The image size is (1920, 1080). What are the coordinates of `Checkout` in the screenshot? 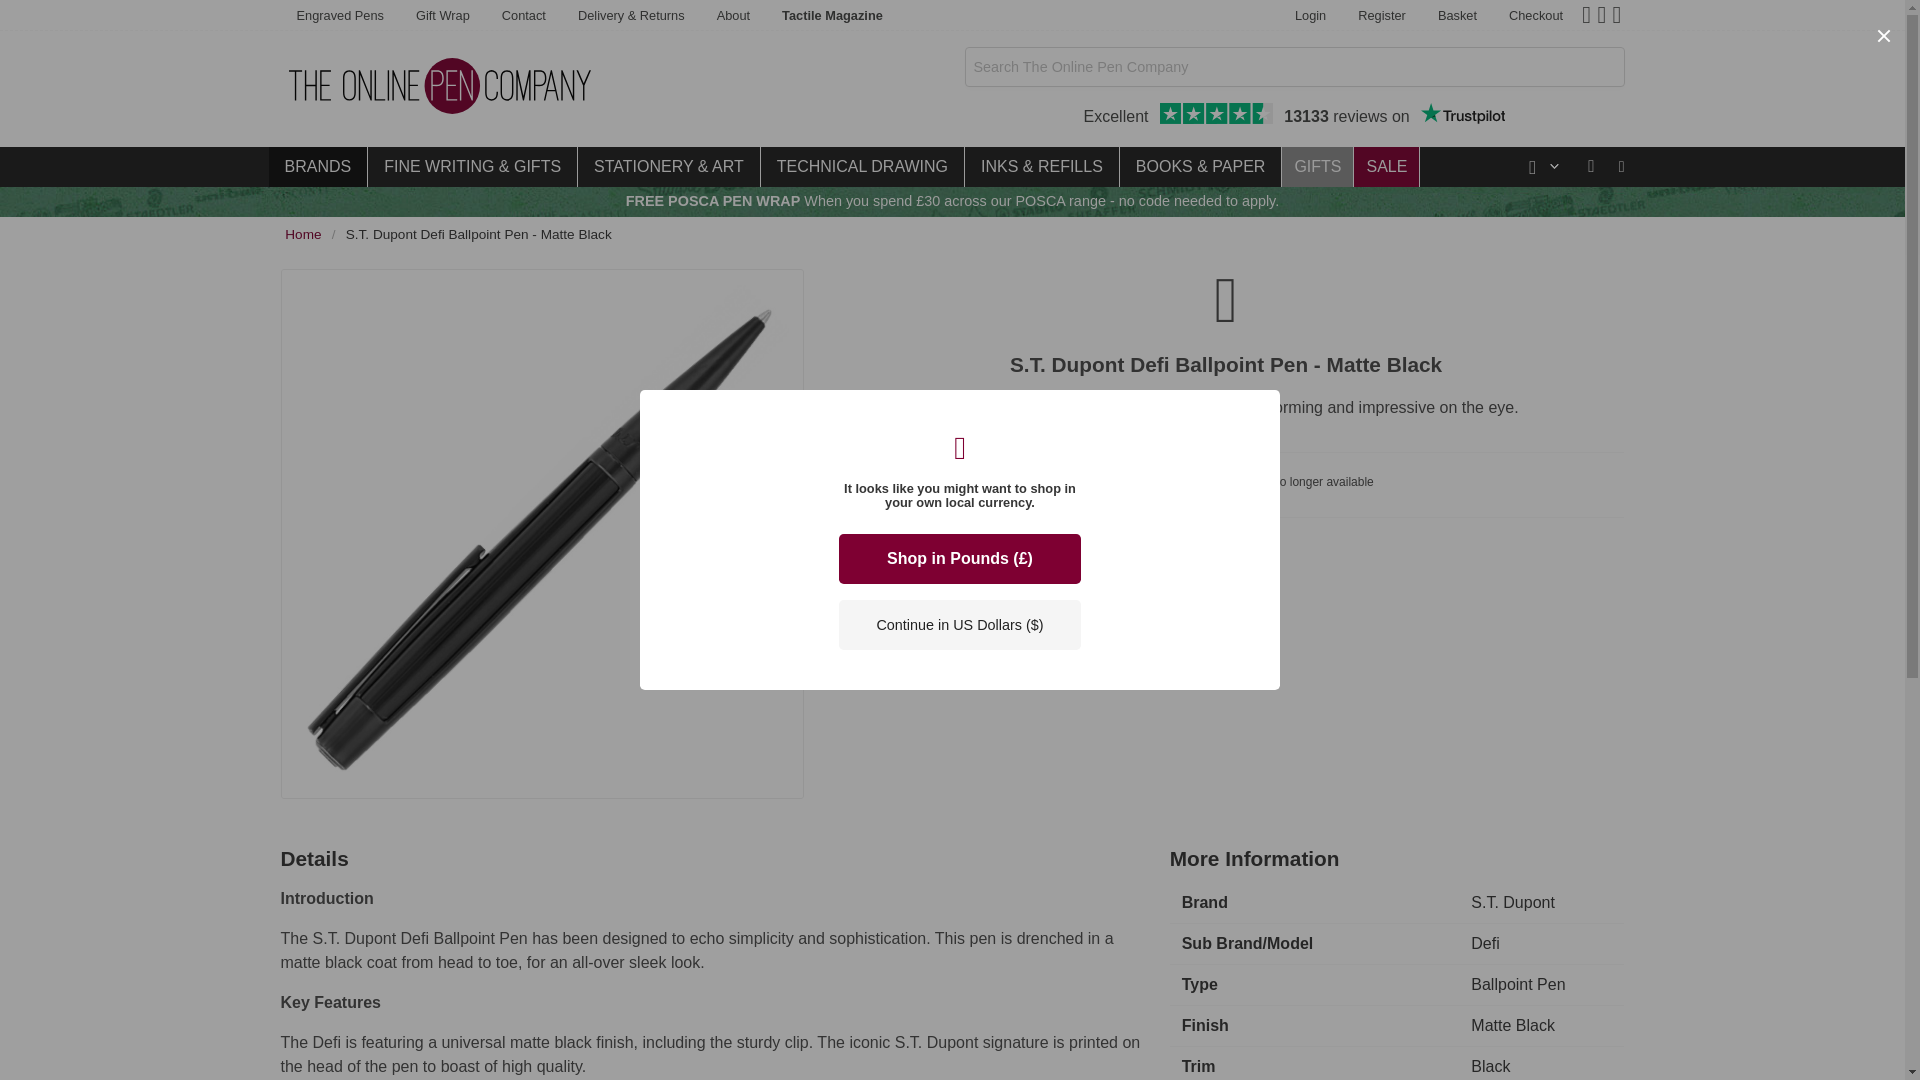 It's located at (1536, 16).